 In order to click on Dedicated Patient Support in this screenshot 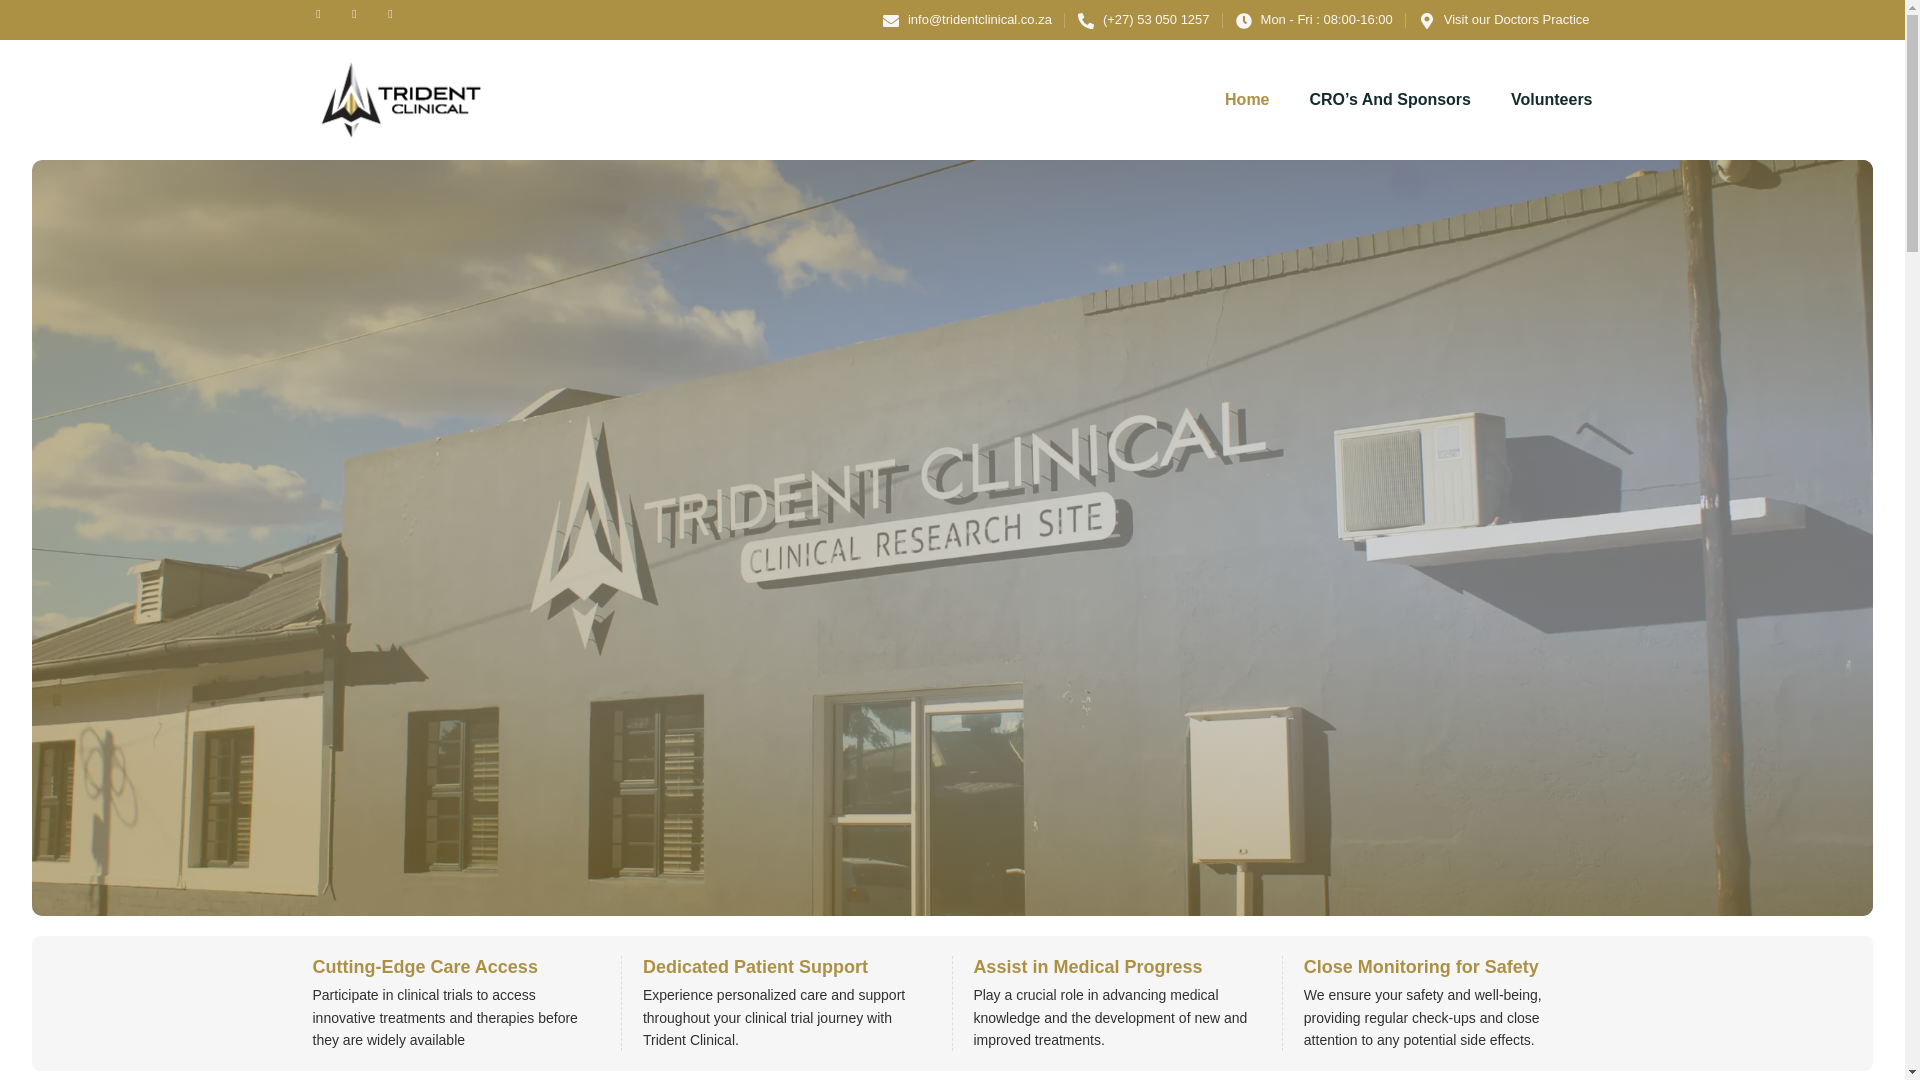, I will do `click(755, 966)`.